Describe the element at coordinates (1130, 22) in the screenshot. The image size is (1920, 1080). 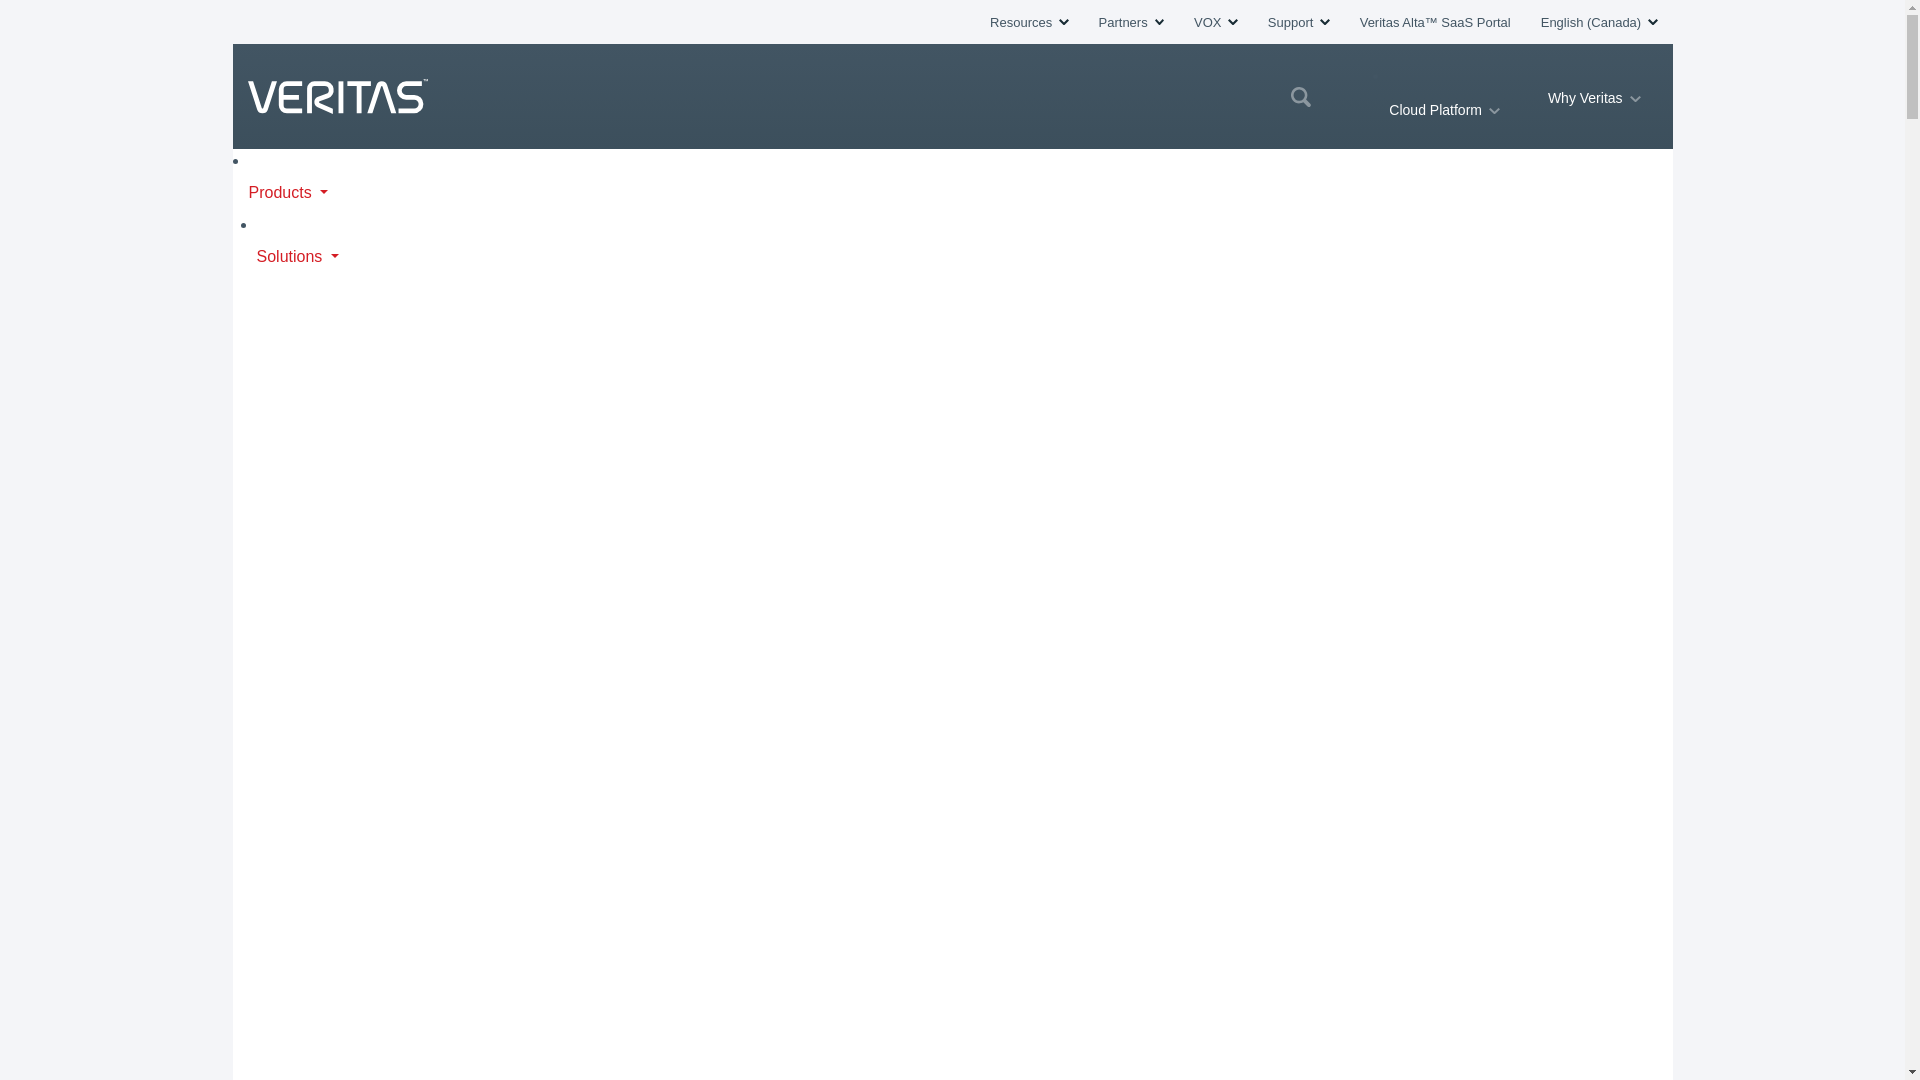
I see `Partners` at that location.